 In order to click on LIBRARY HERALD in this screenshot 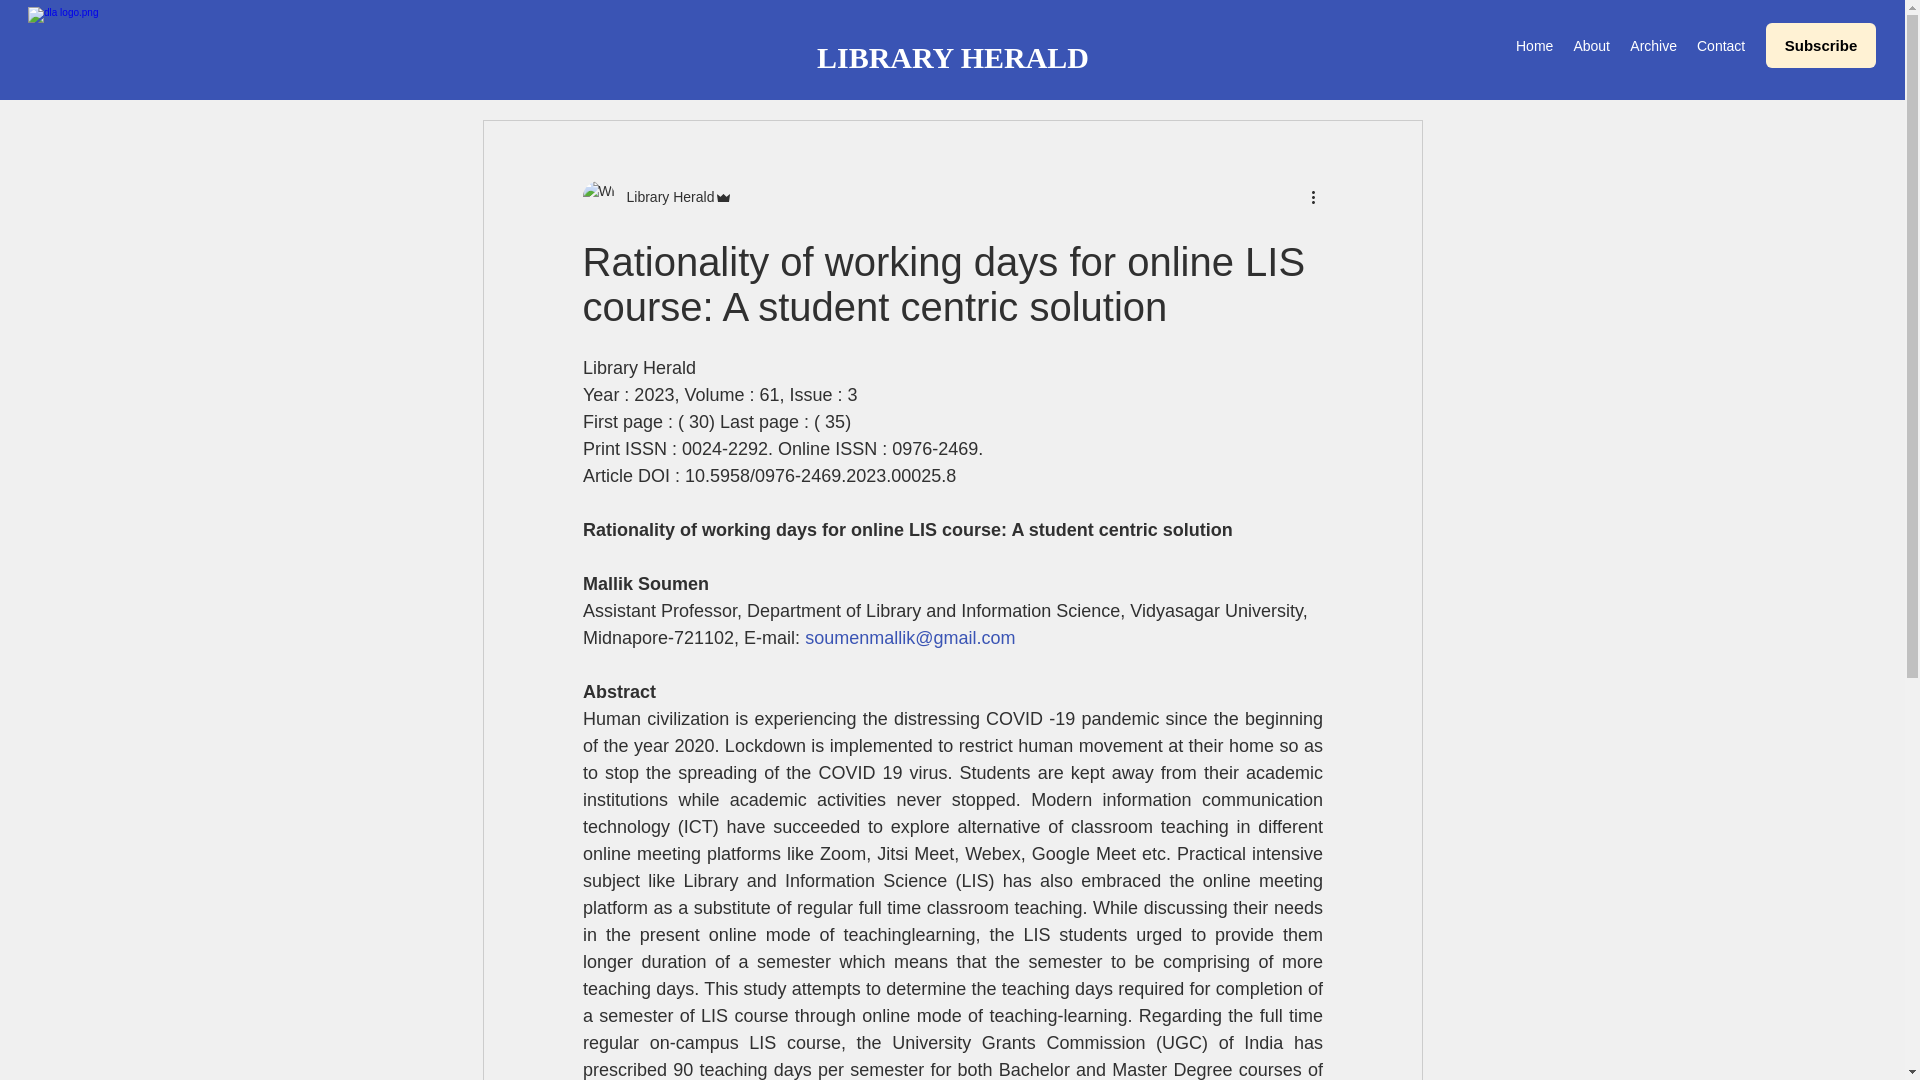, I will do `click(952, 58)`.